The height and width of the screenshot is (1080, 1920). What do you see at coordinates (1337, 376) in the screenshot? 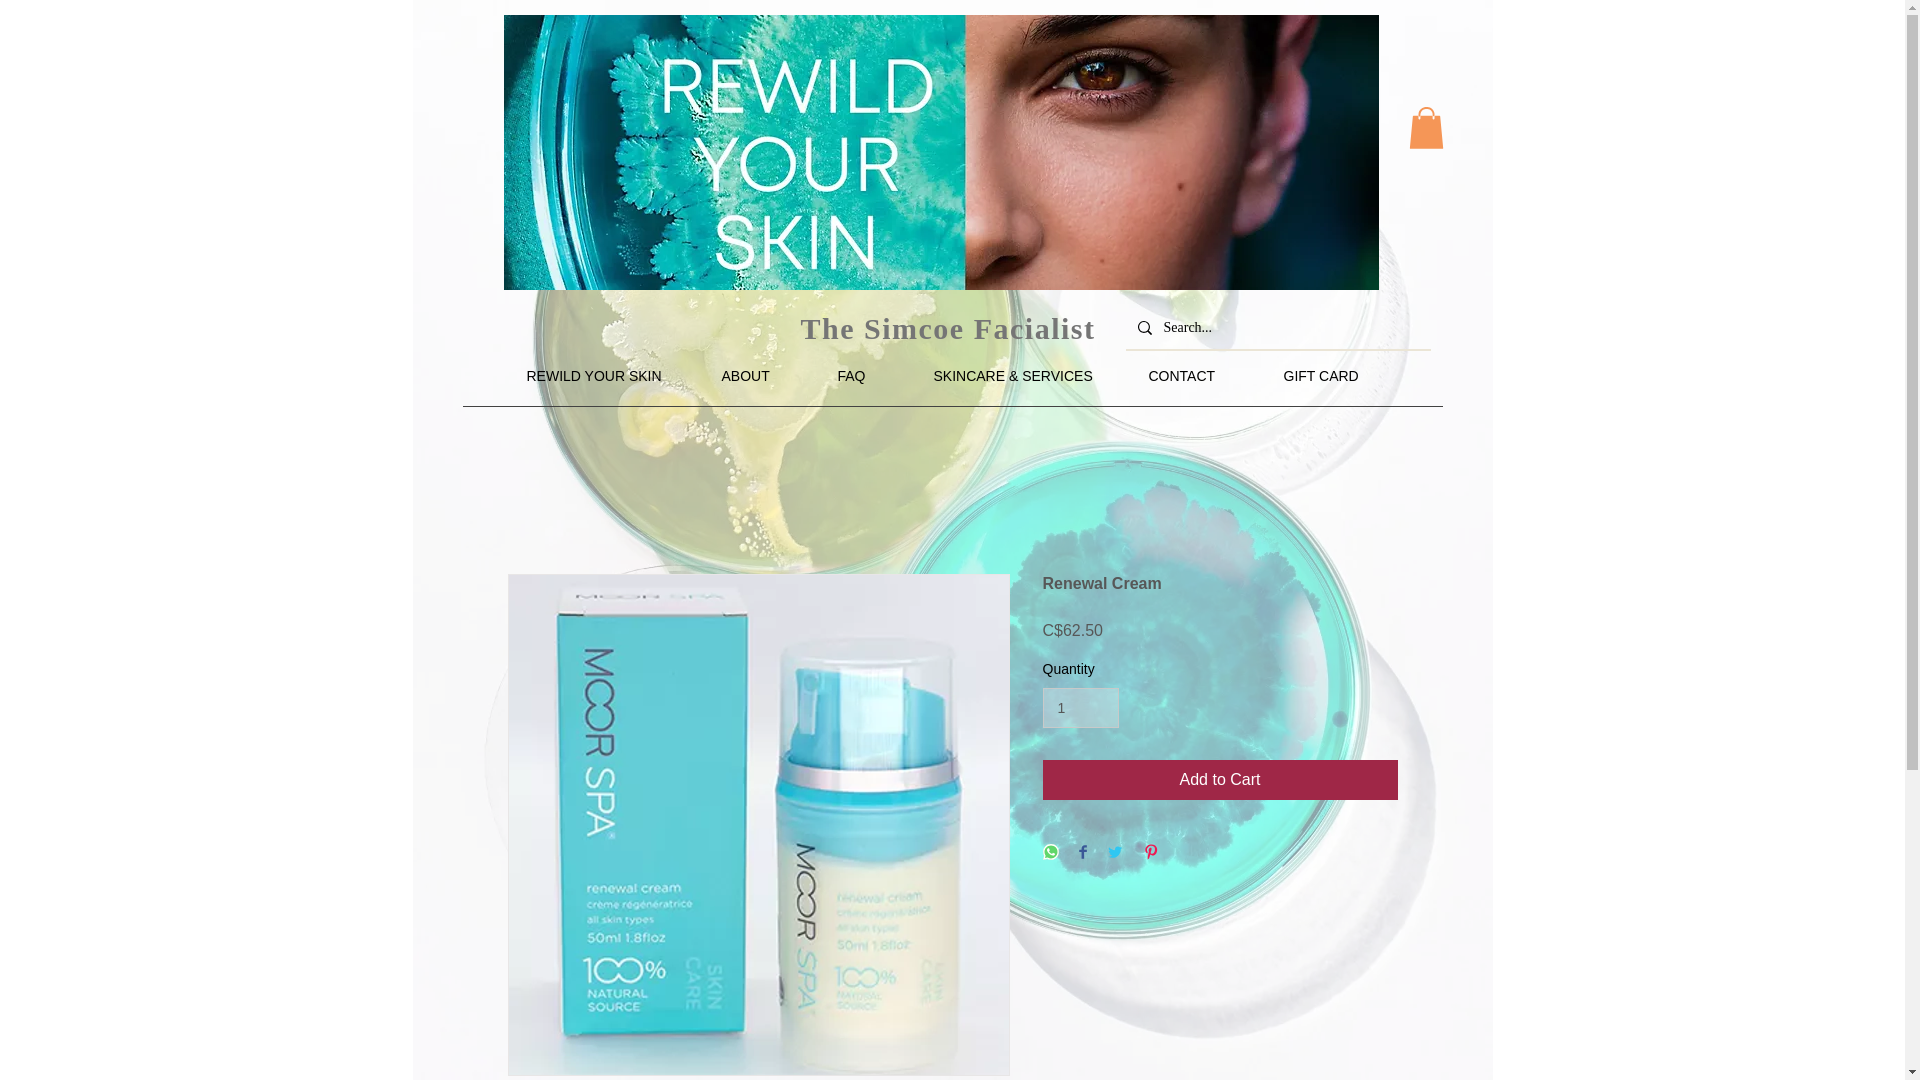
I see `GIFT CARD` at bounding box center [1337, 376].